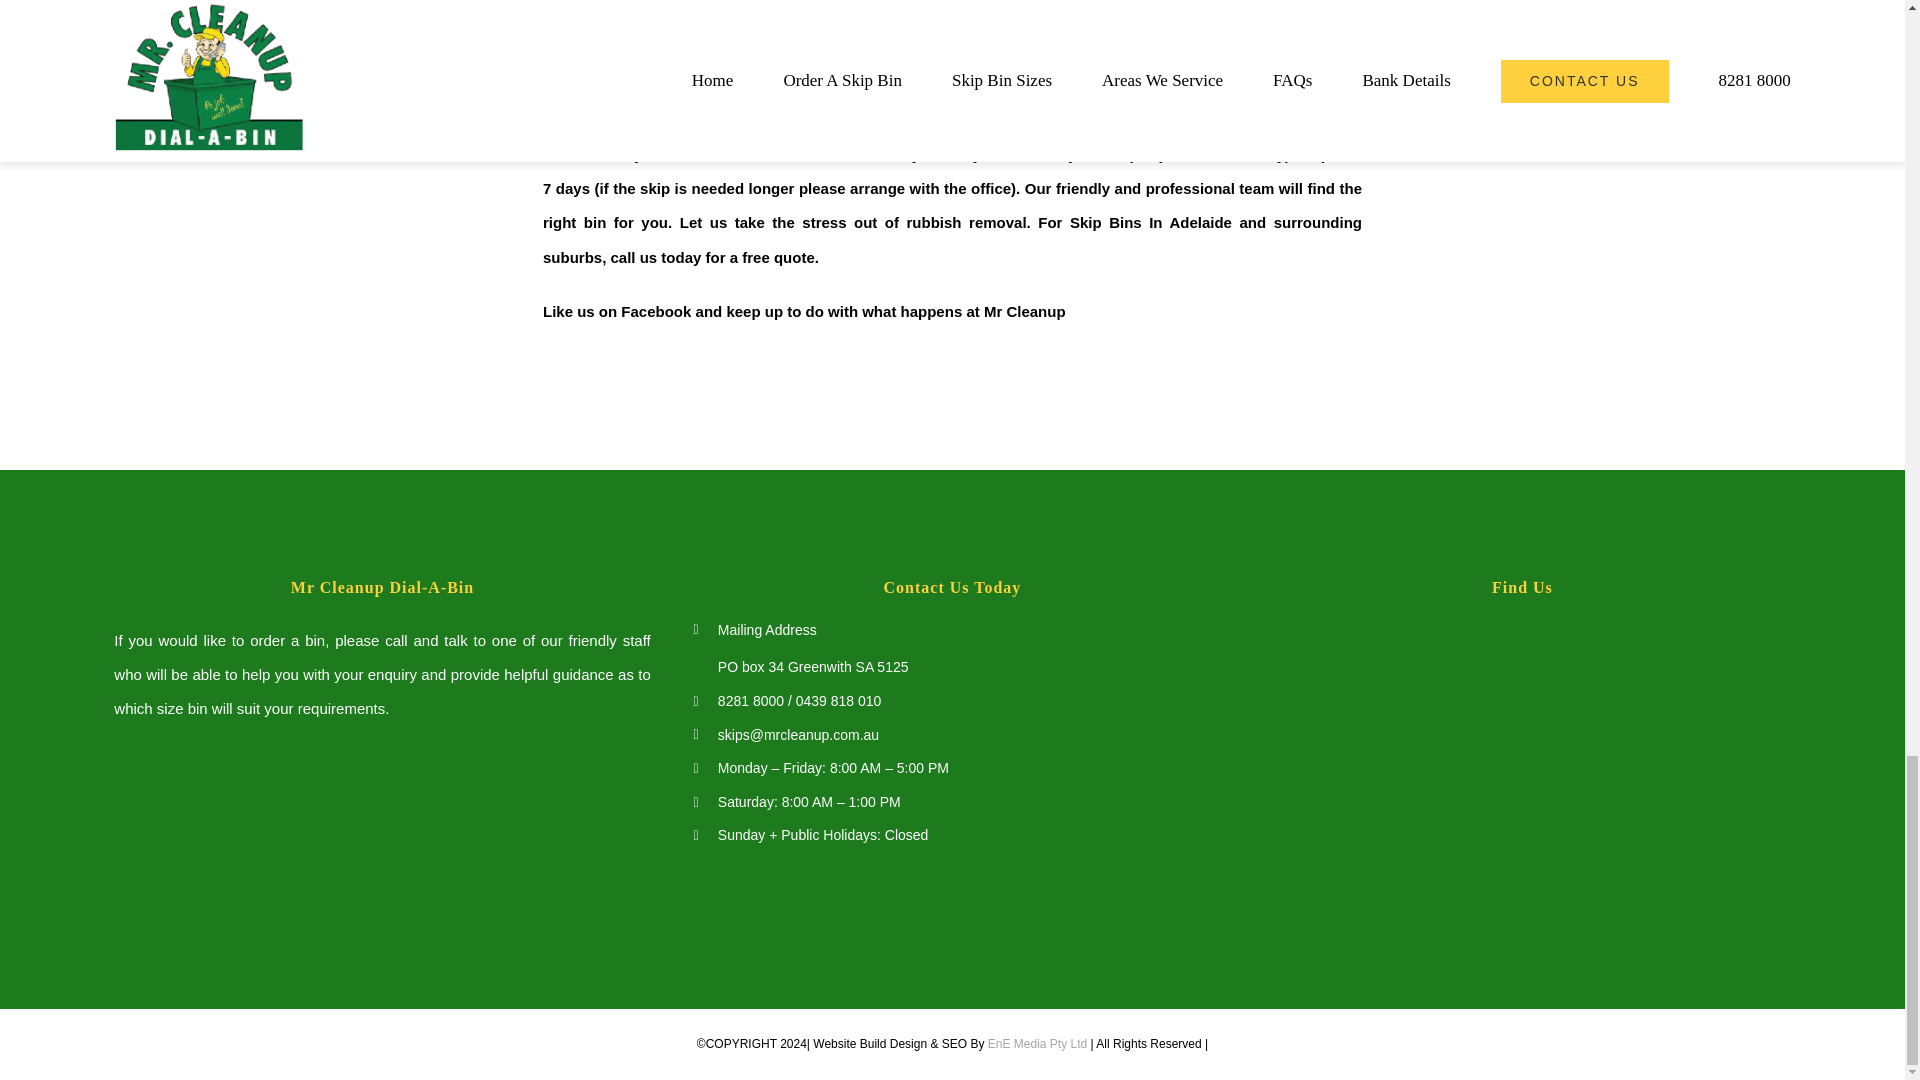 This screenshot has width=1920, height=1080. I want to click on 8281 8000, so click(750, 700).